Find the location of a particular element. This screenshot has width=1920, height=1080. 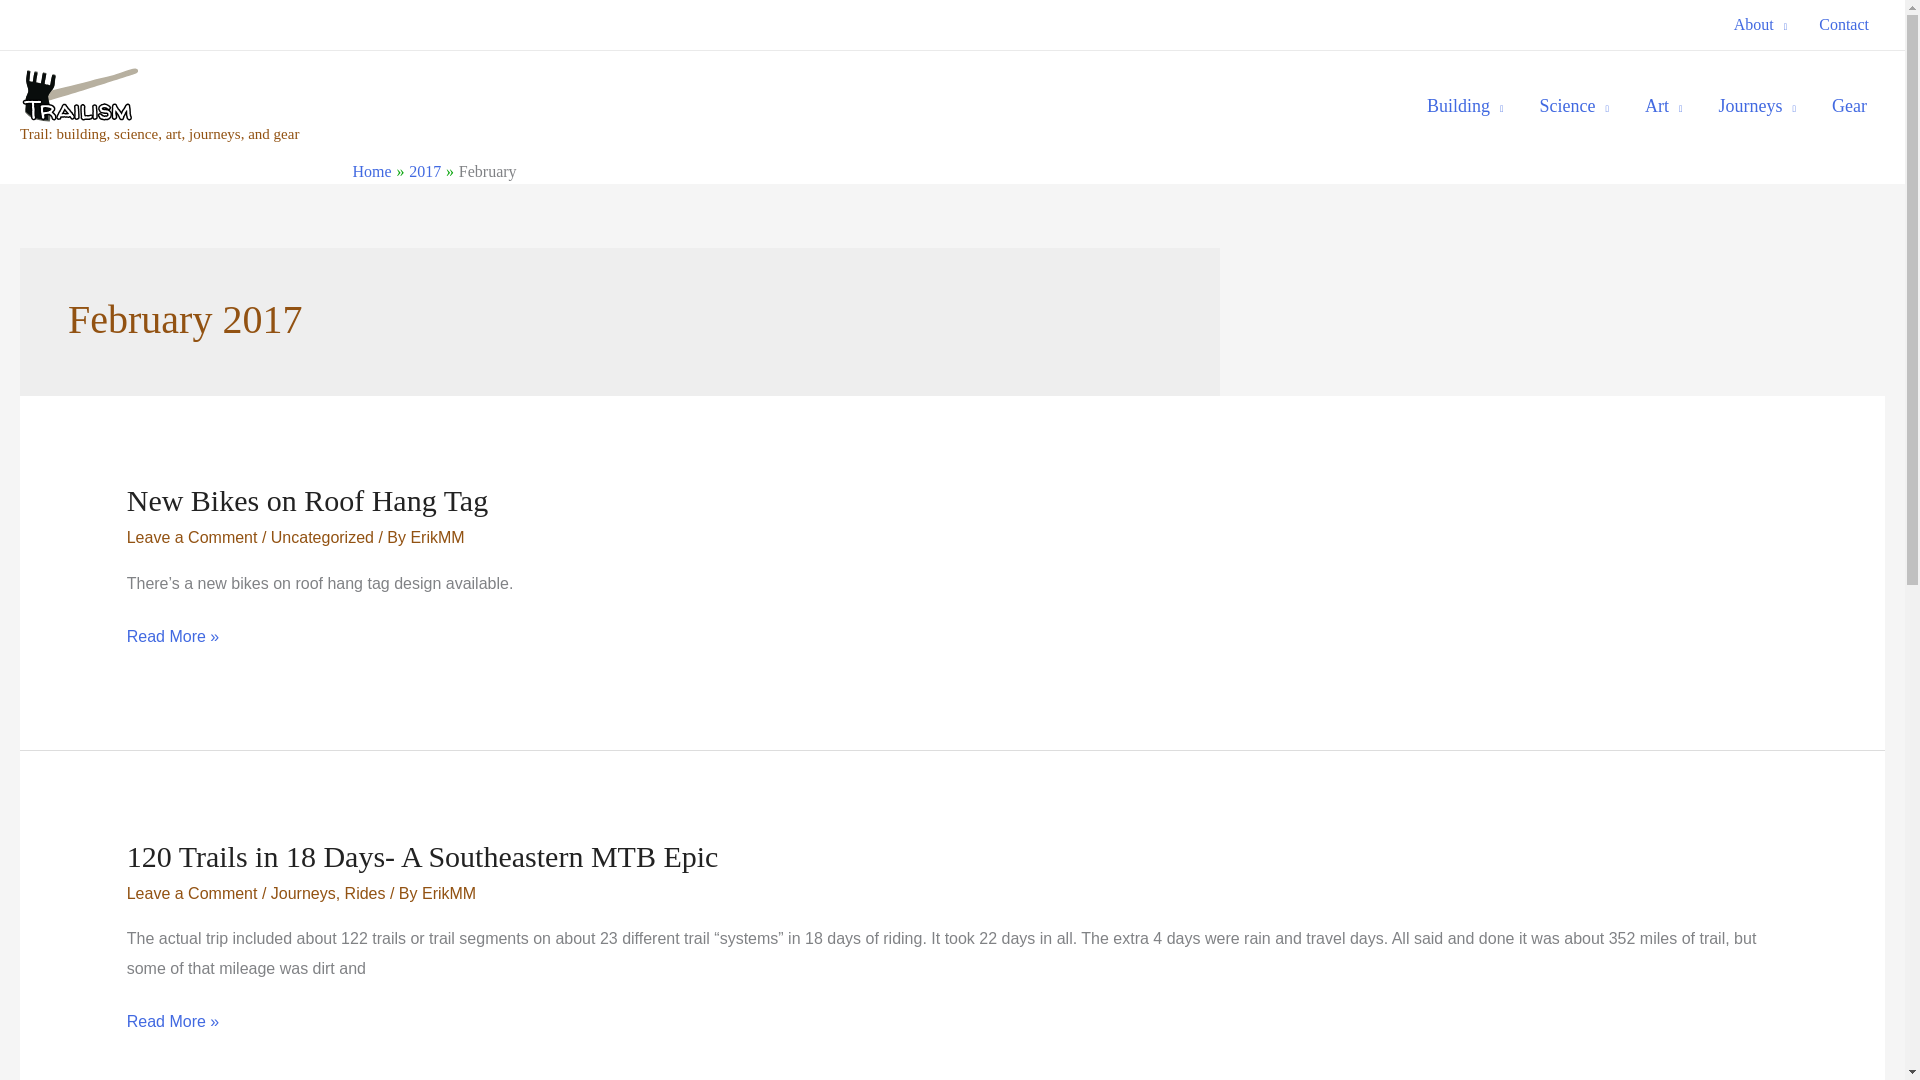

About is located at coordinates (1761, 24).